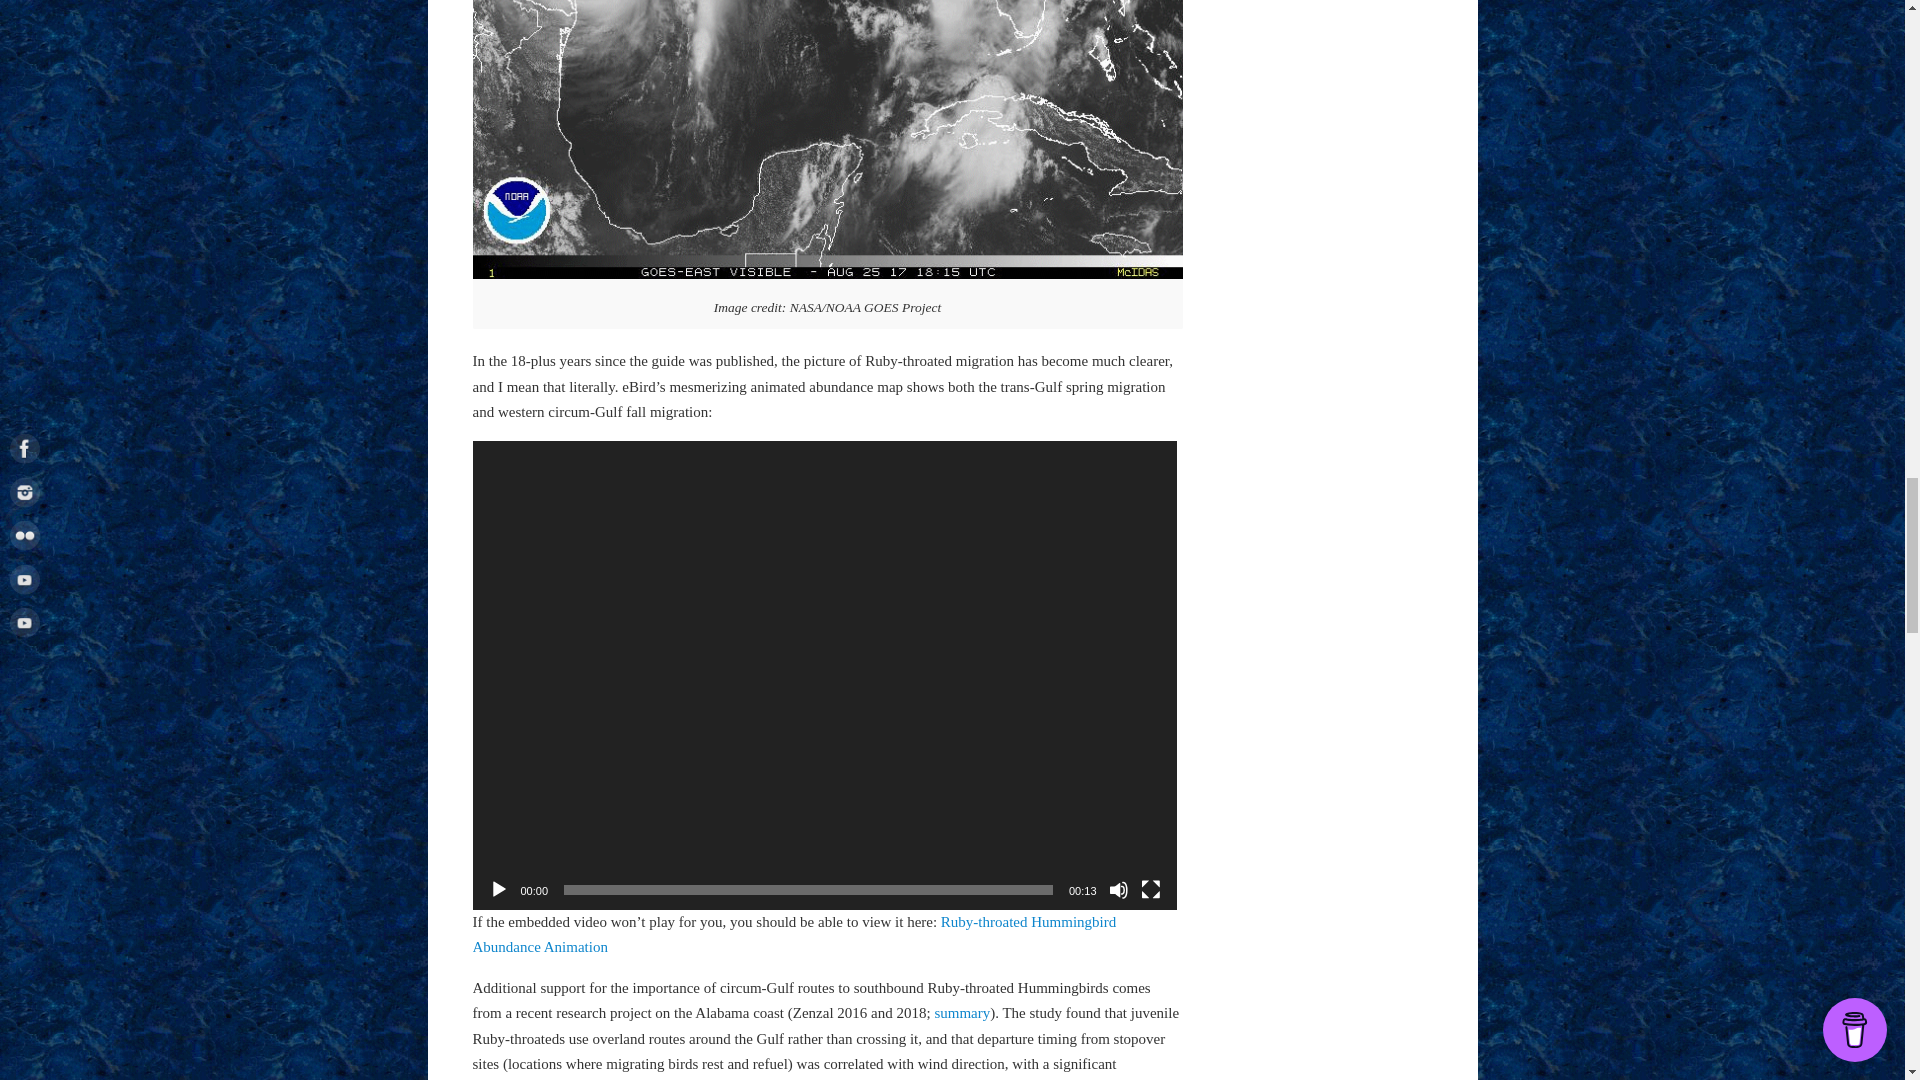  What do you see at coordinates (794, 934) in the screenshot?
I see `Ruby-throated Hummingbird Abundance Animation` at bounding box center [794, 934].